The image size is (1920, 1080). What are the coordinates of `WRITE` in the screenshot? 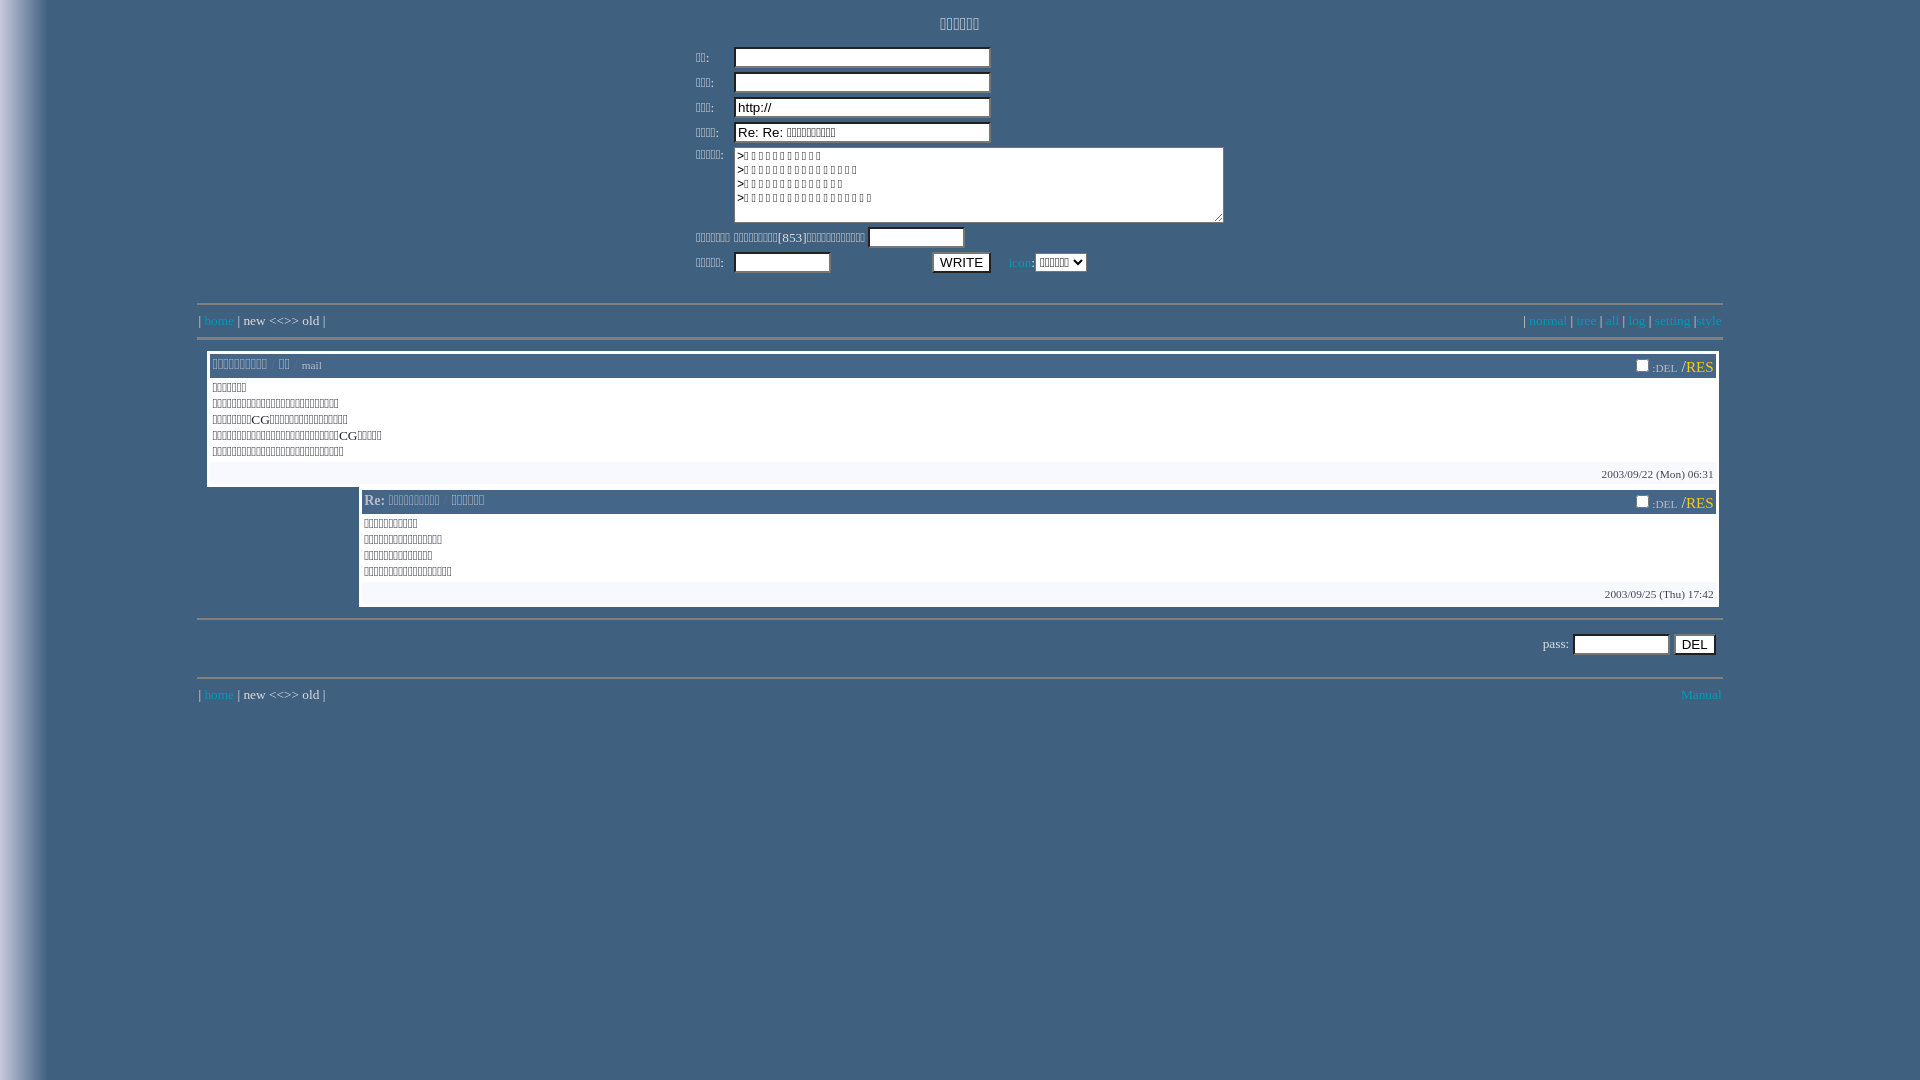 It's located at (962, 262).